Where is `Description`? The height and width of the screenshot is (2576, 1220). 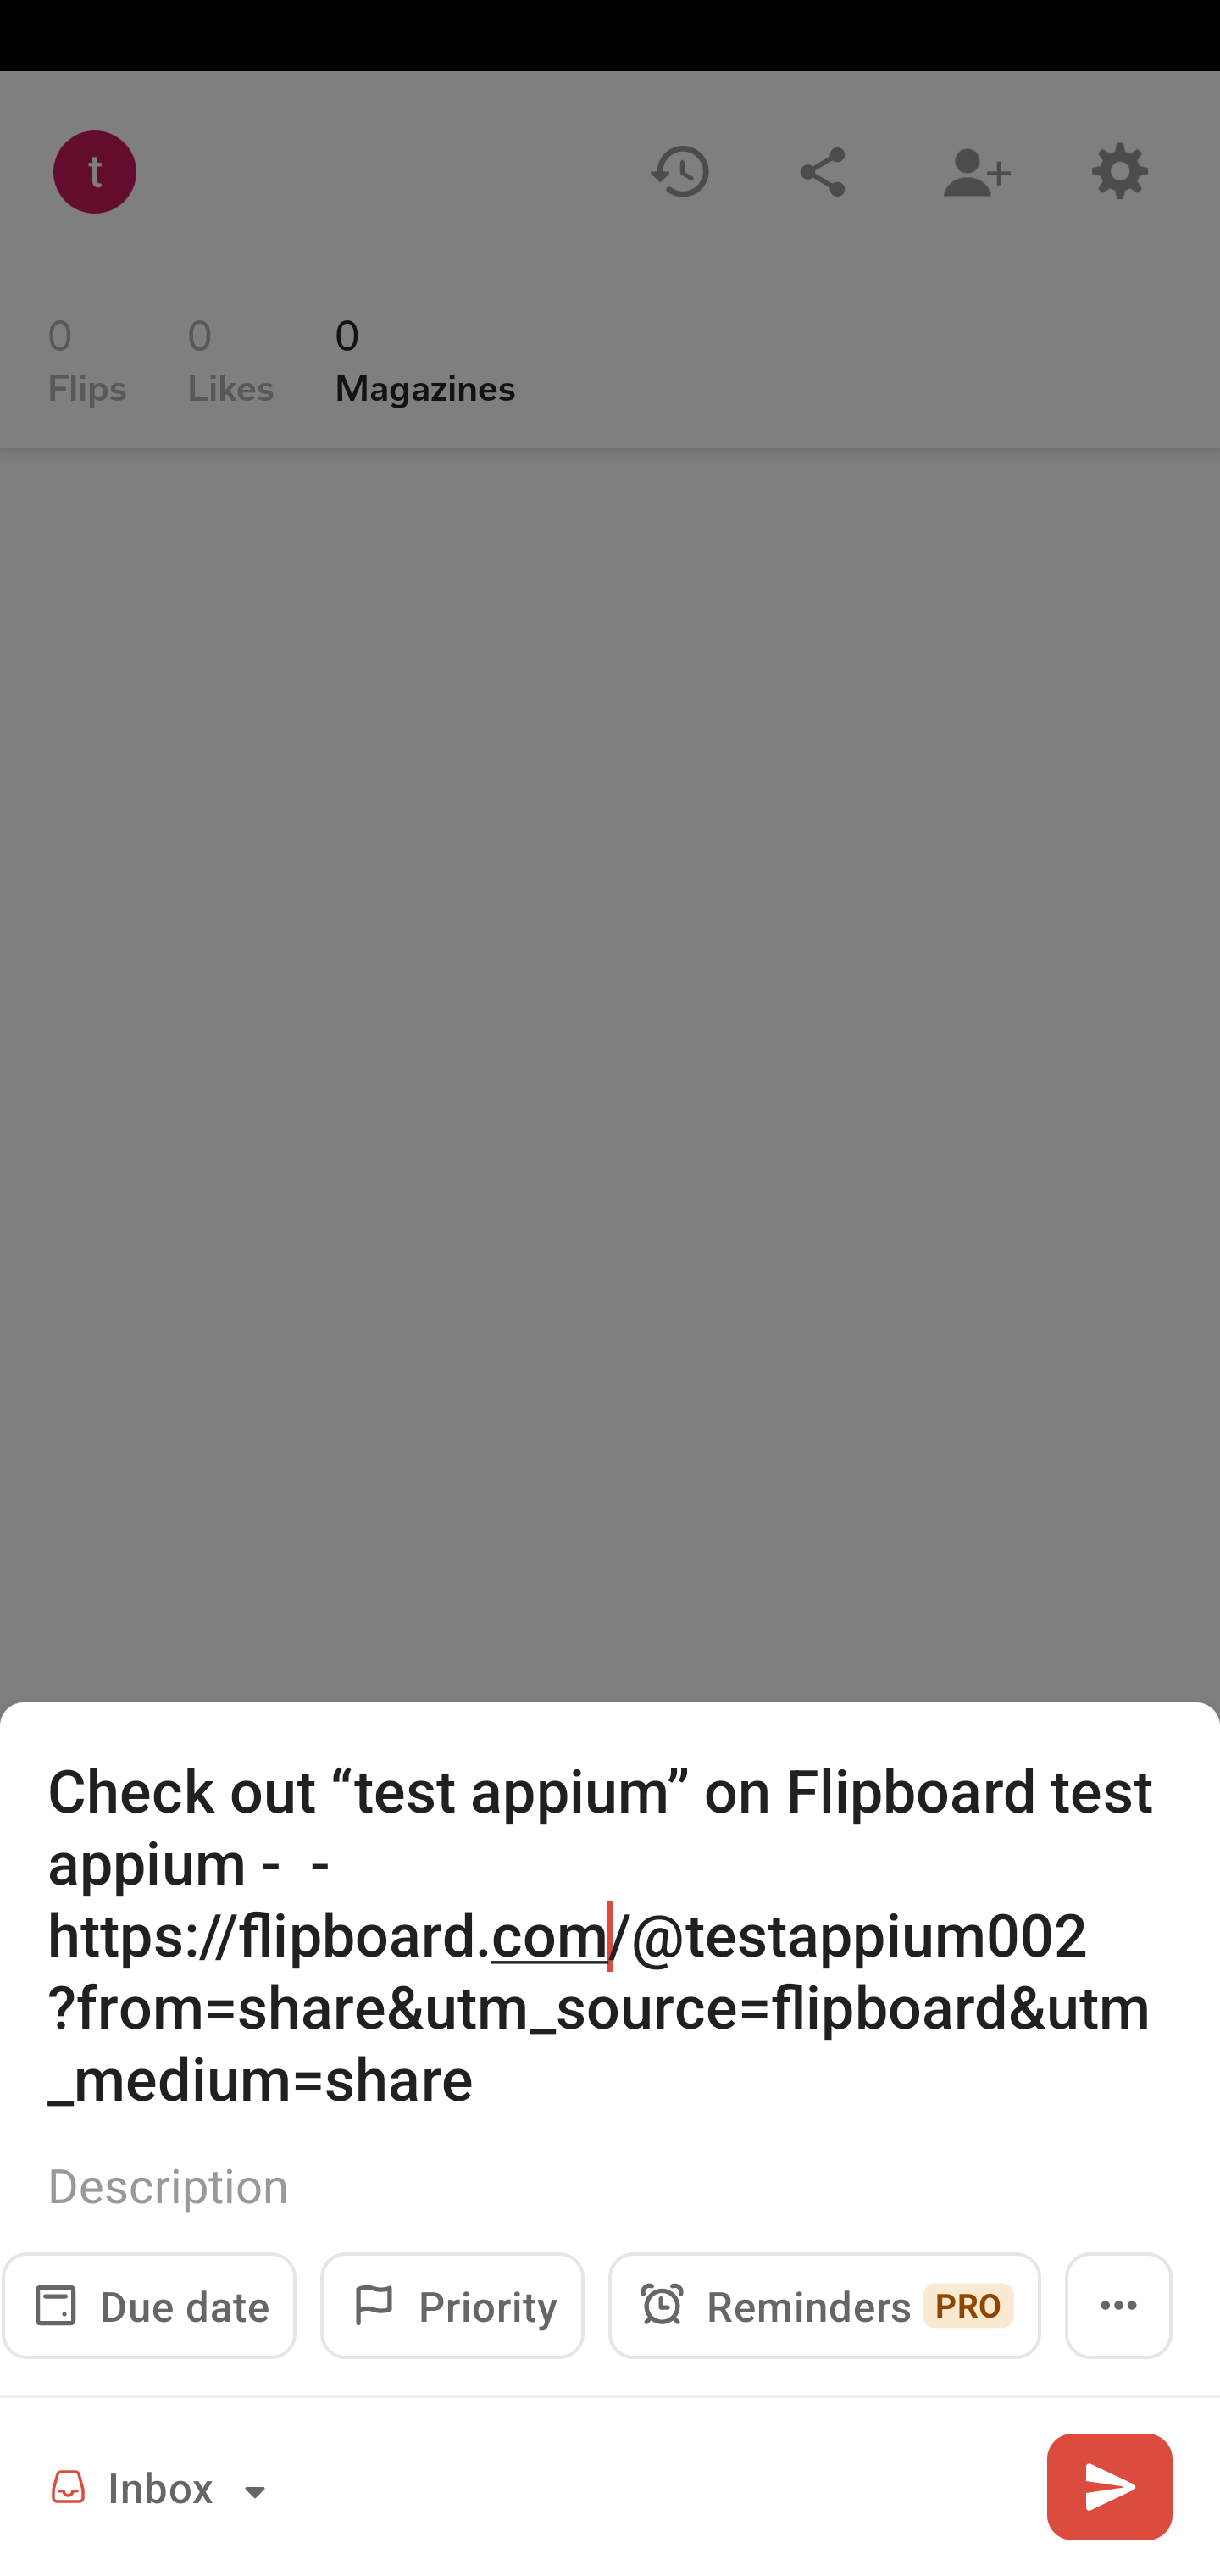 Description is located at coordinates (610, 2185).